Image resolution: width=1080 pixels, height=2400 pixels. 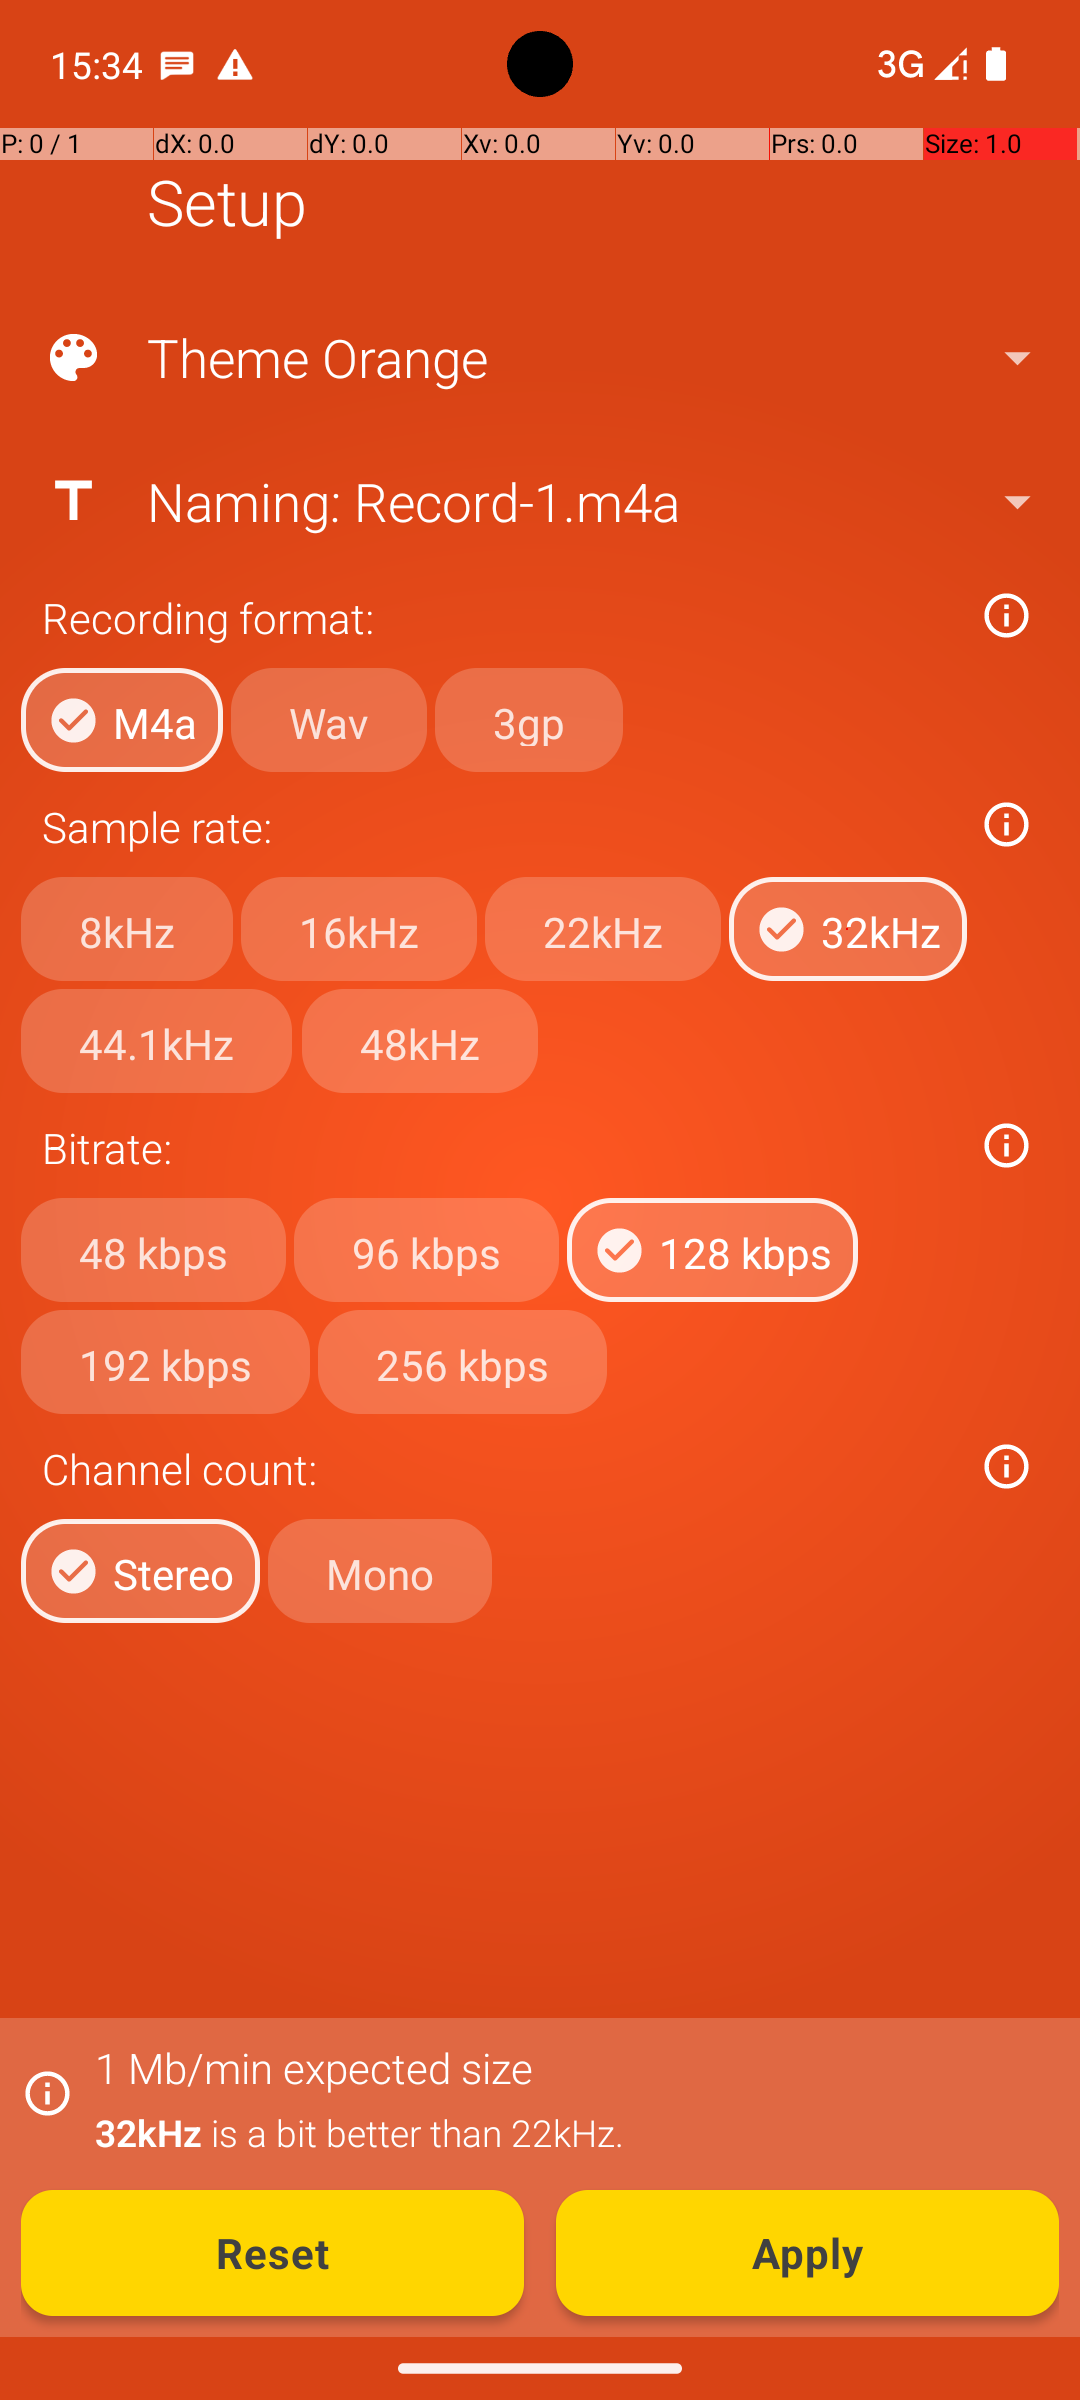 What do you see at coordinates (177, 64) in the screenshot?
I see `SMS Messenger notification: ` at bounding box center [177, 64].